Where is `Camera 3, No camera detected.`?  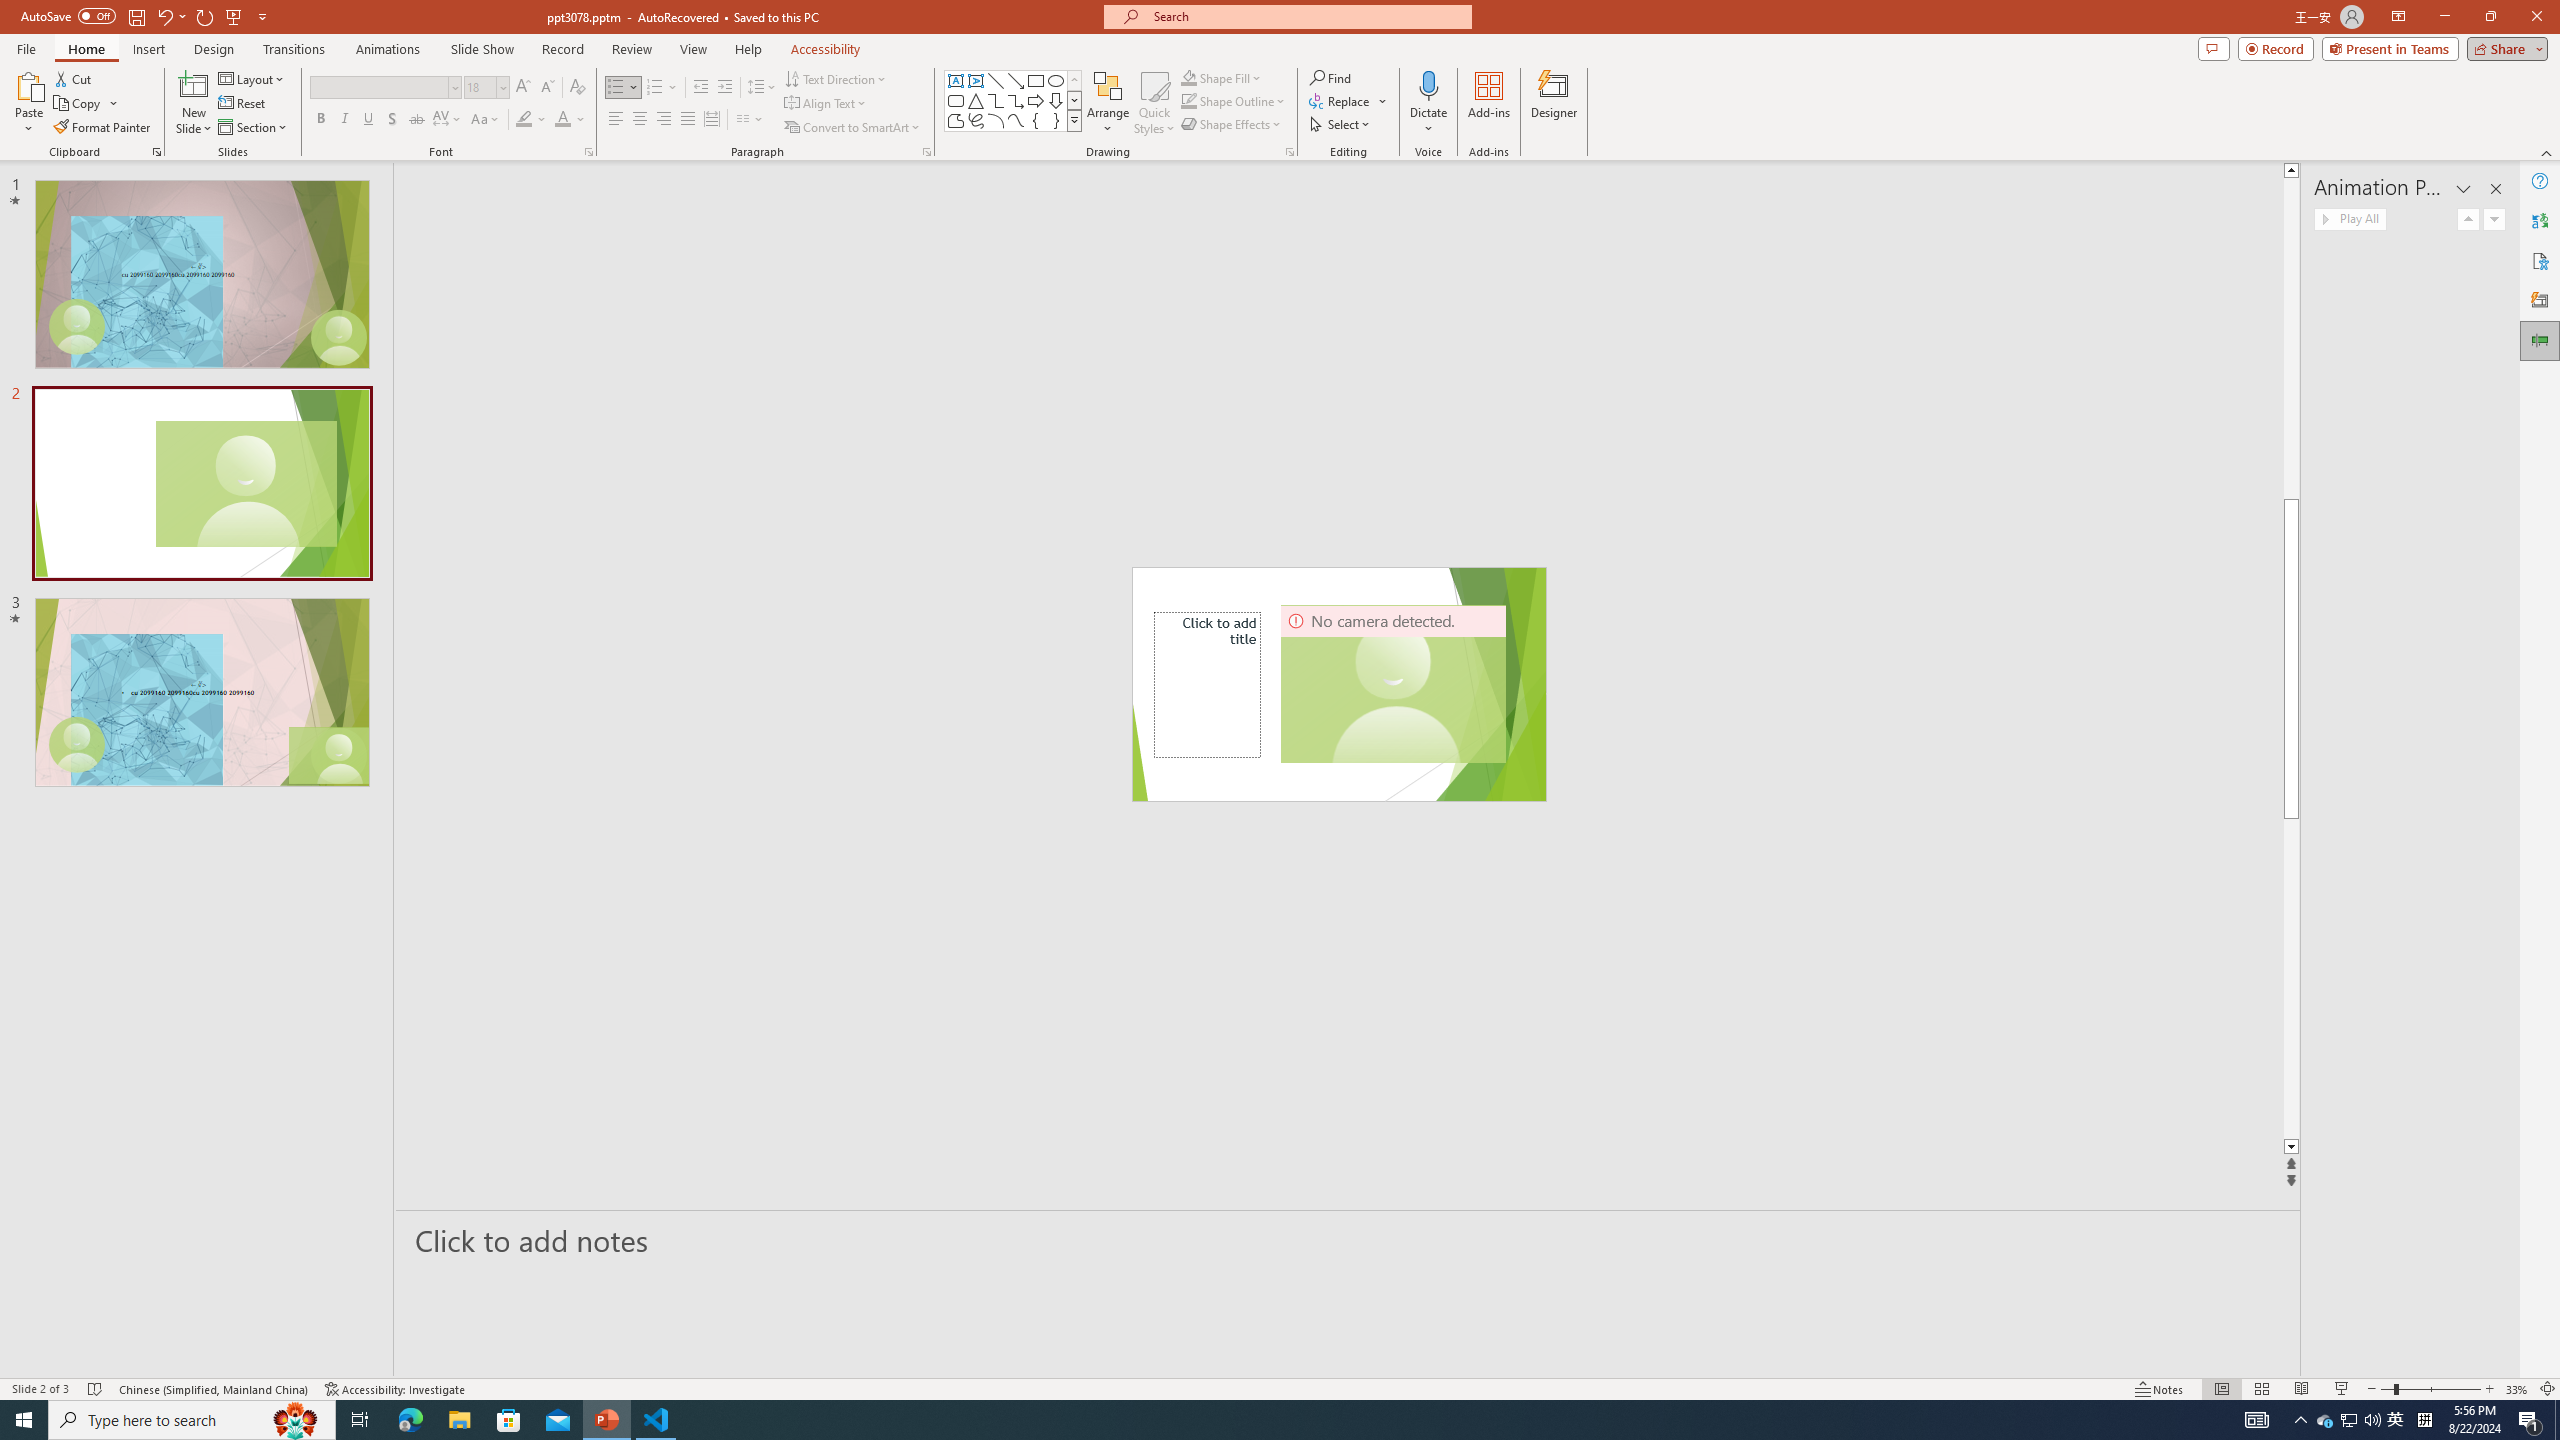 Camera 3, No camera detected. is located at coordinates (1394, 684).